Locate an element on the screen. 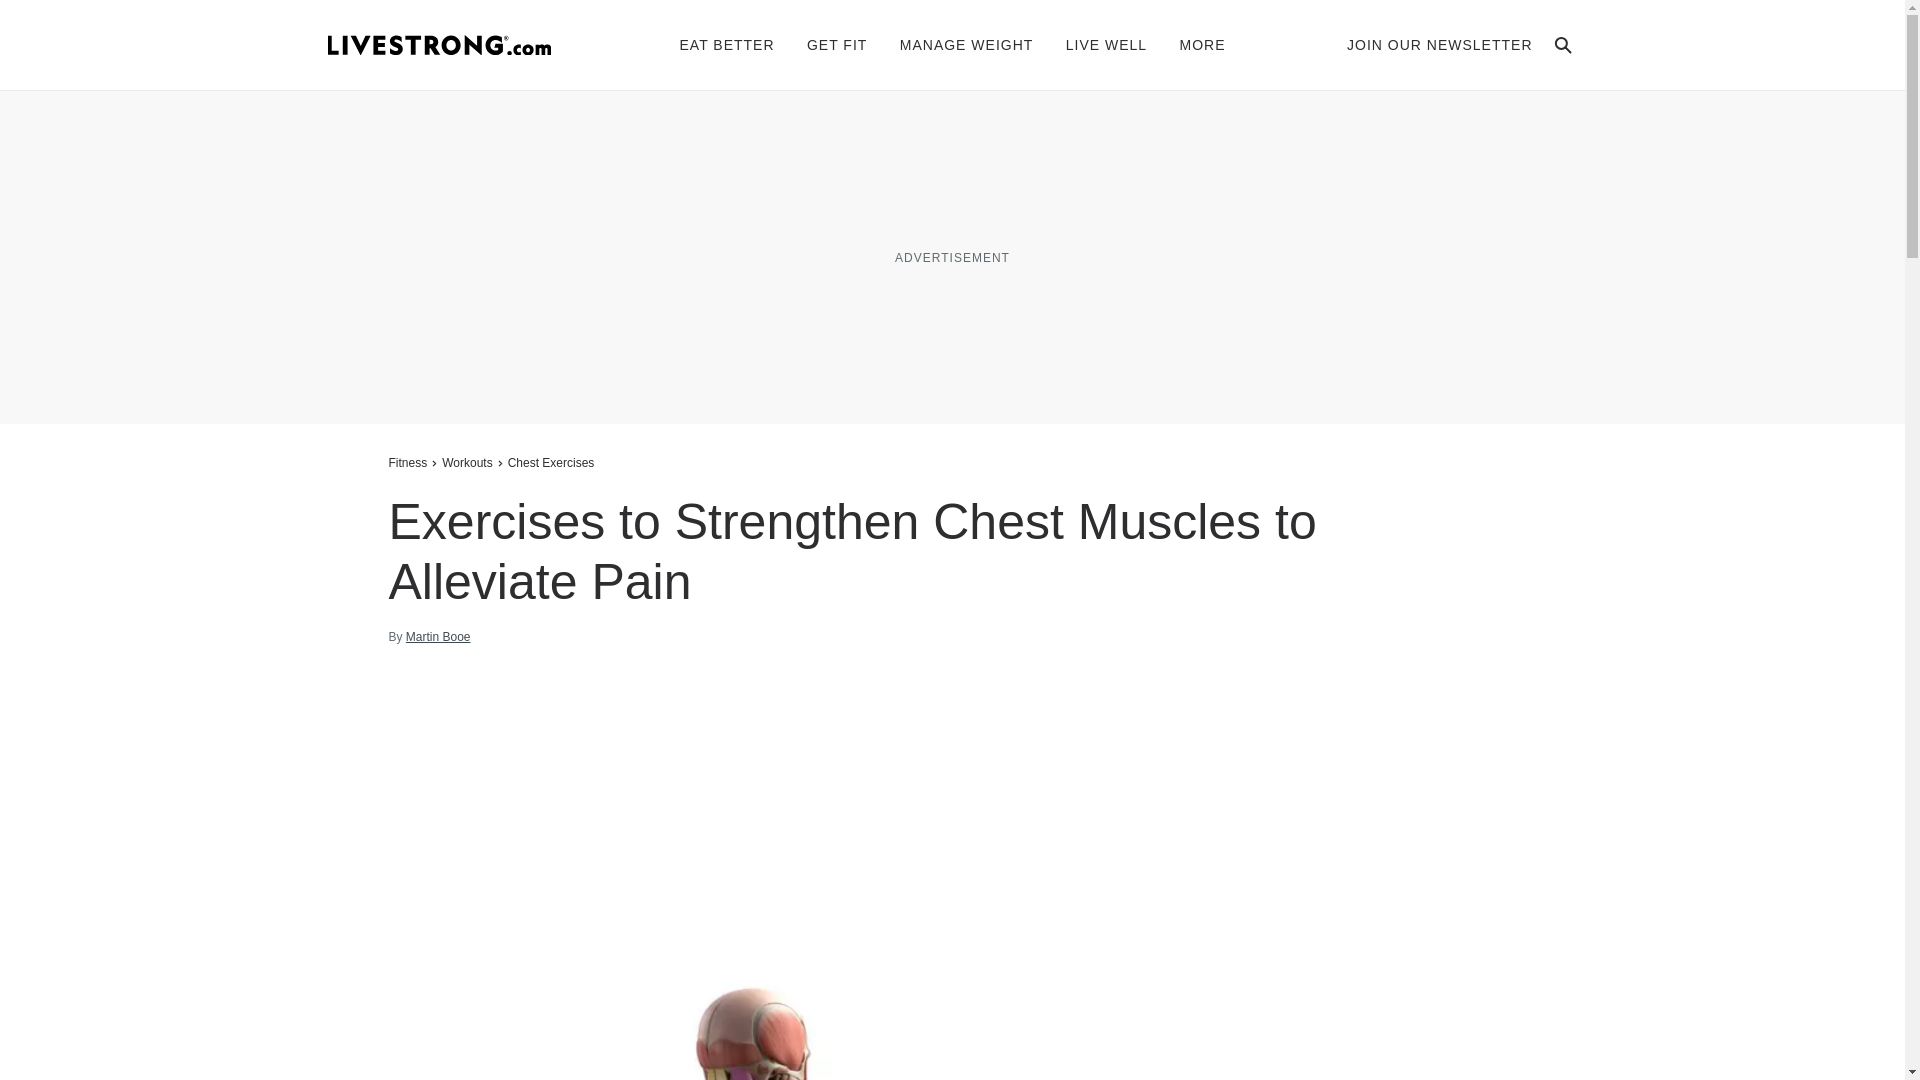 This screenshot has height=1080, width=1920. LIVE WELL is located at coordinates (1106, 44).